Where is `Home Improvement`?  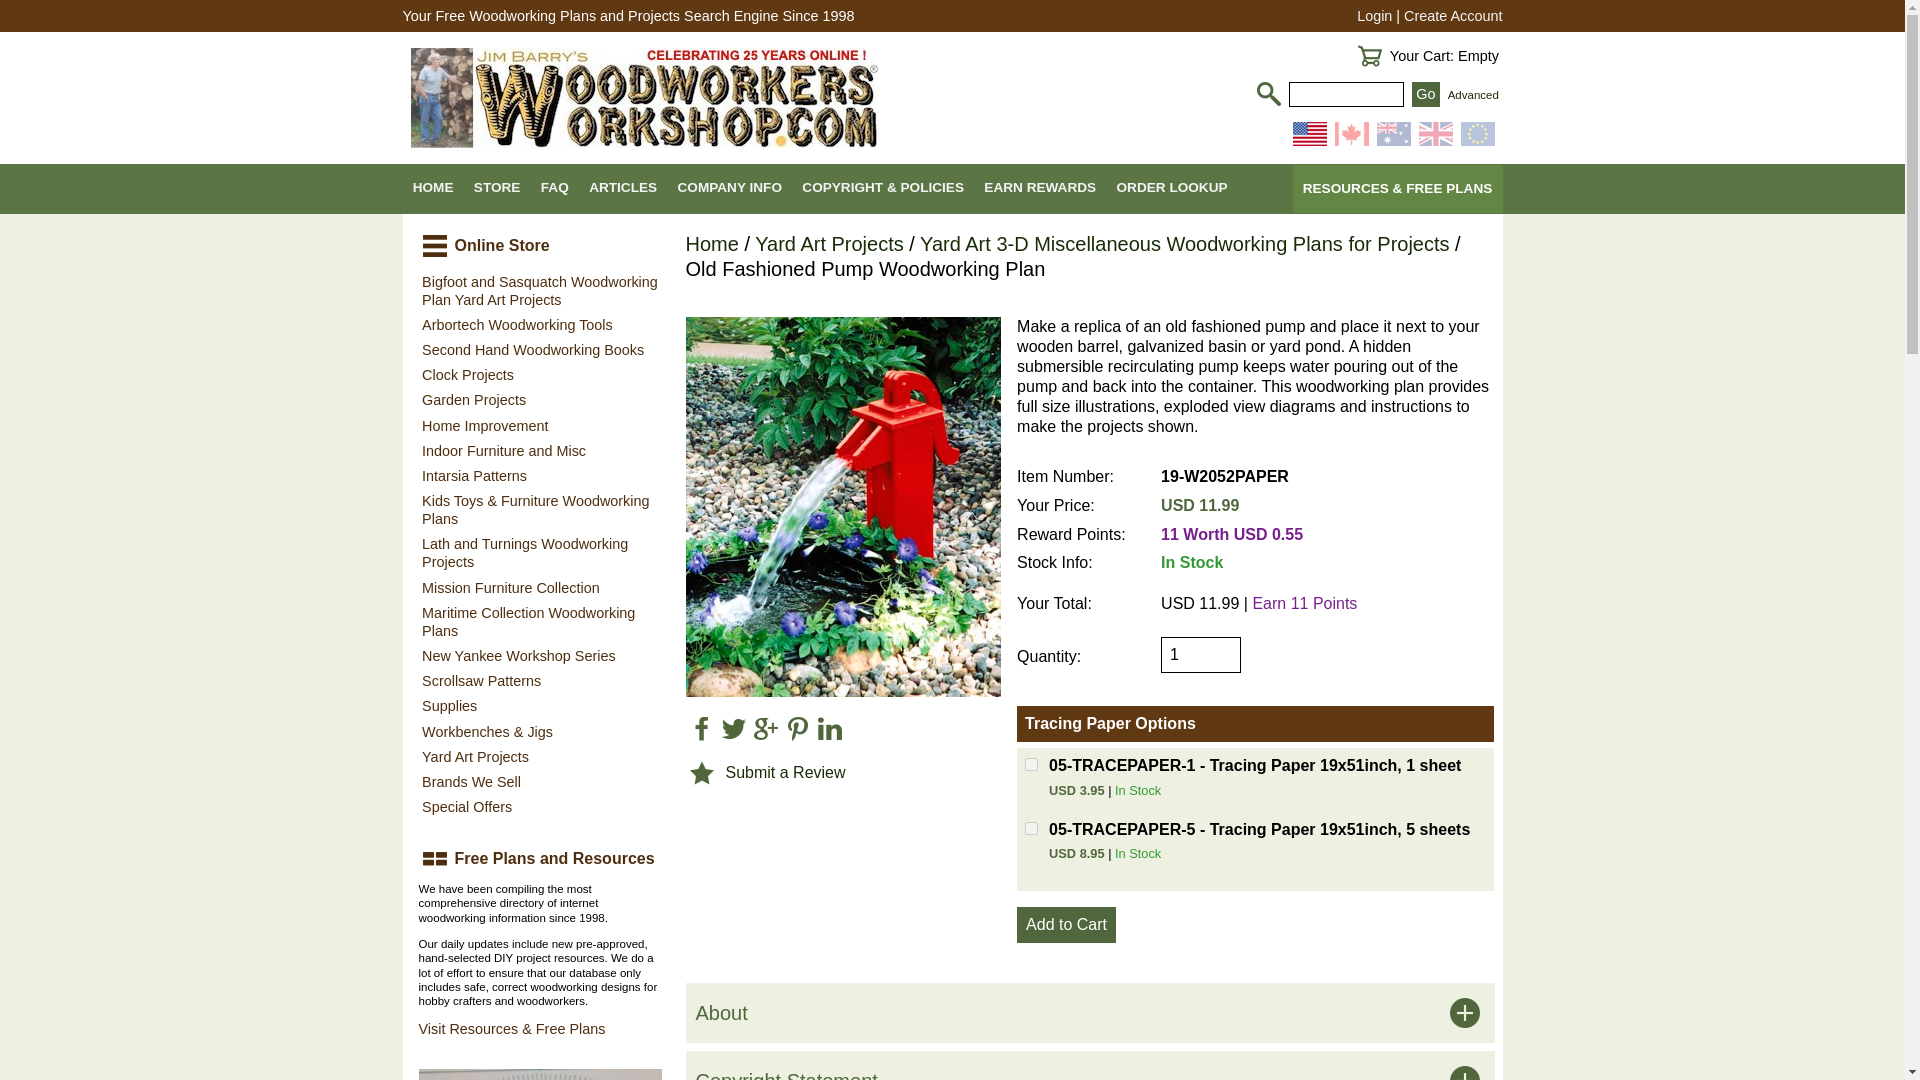 Home Improvement is located at coordinates (539, 425).